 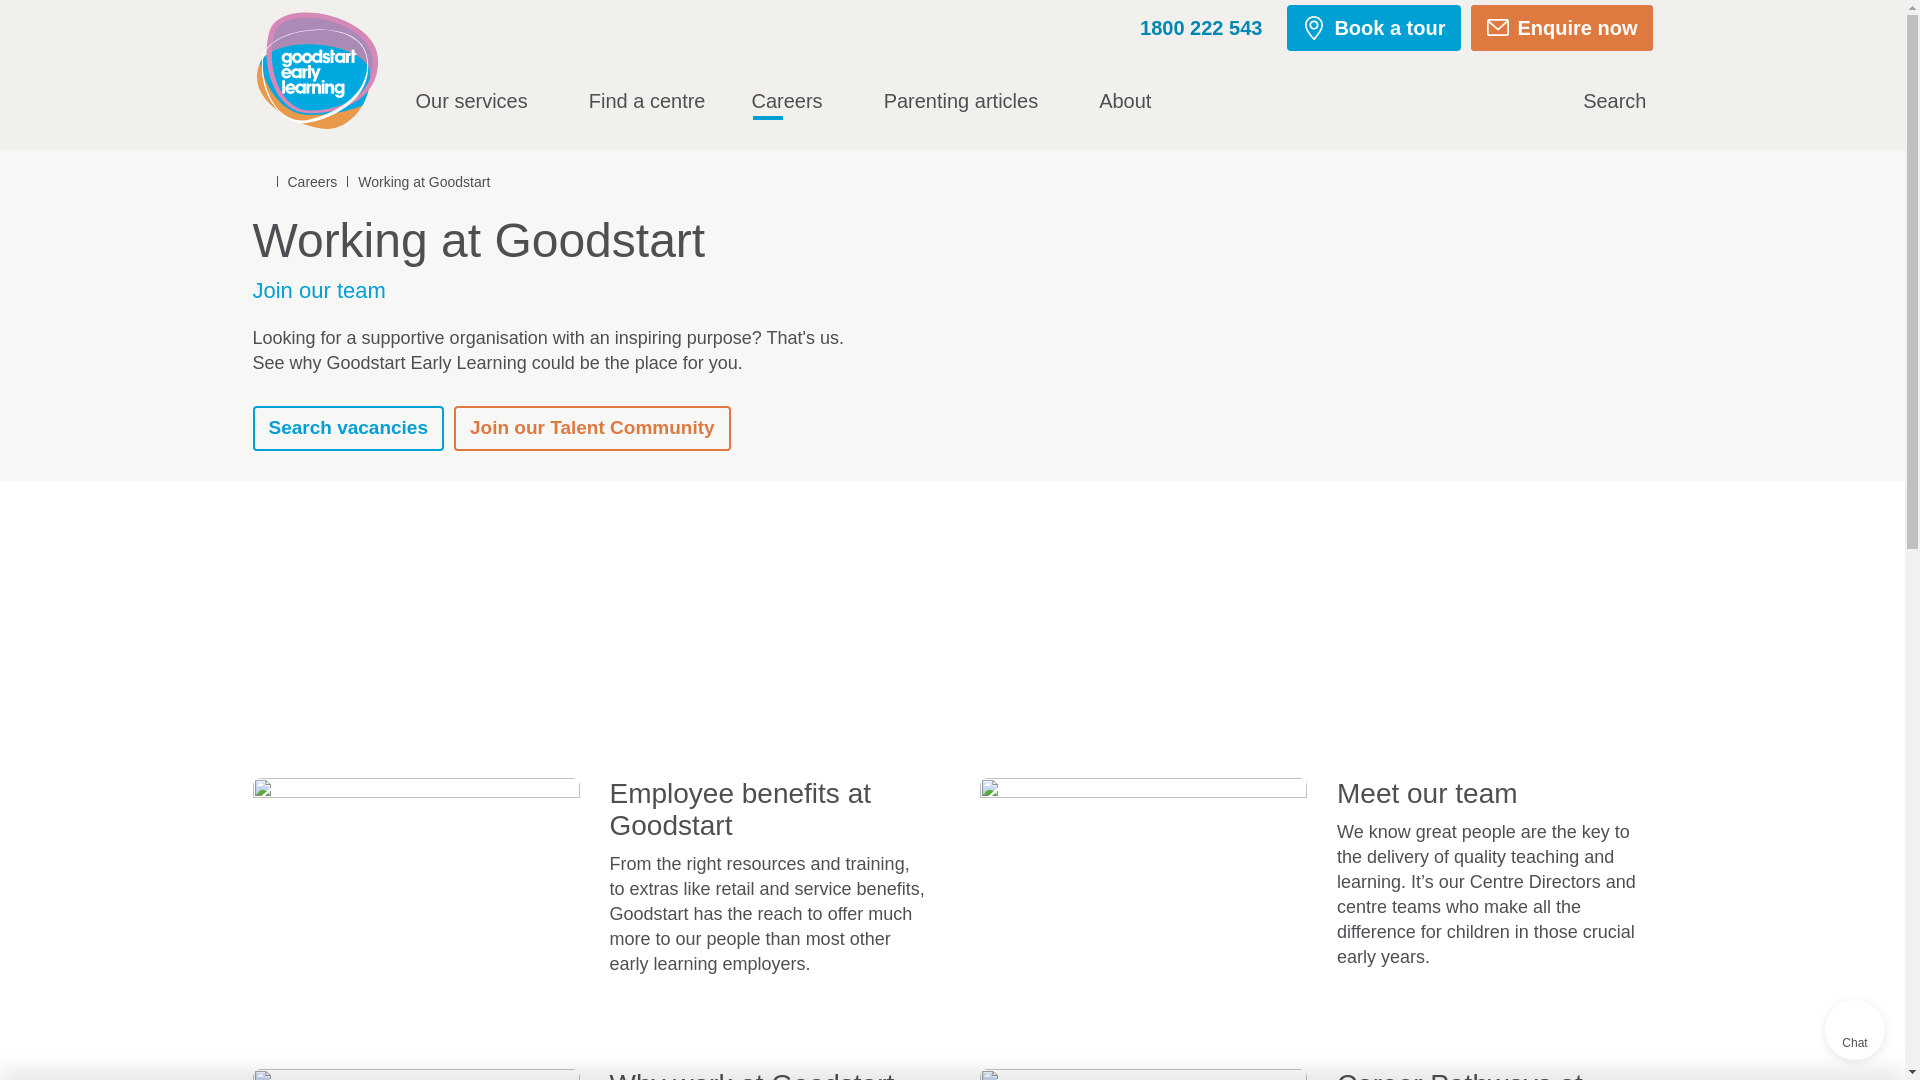 What do you see at coordinates (480, 100) in the screenshot?
I see `Our services` at bounding box center [480, 100].